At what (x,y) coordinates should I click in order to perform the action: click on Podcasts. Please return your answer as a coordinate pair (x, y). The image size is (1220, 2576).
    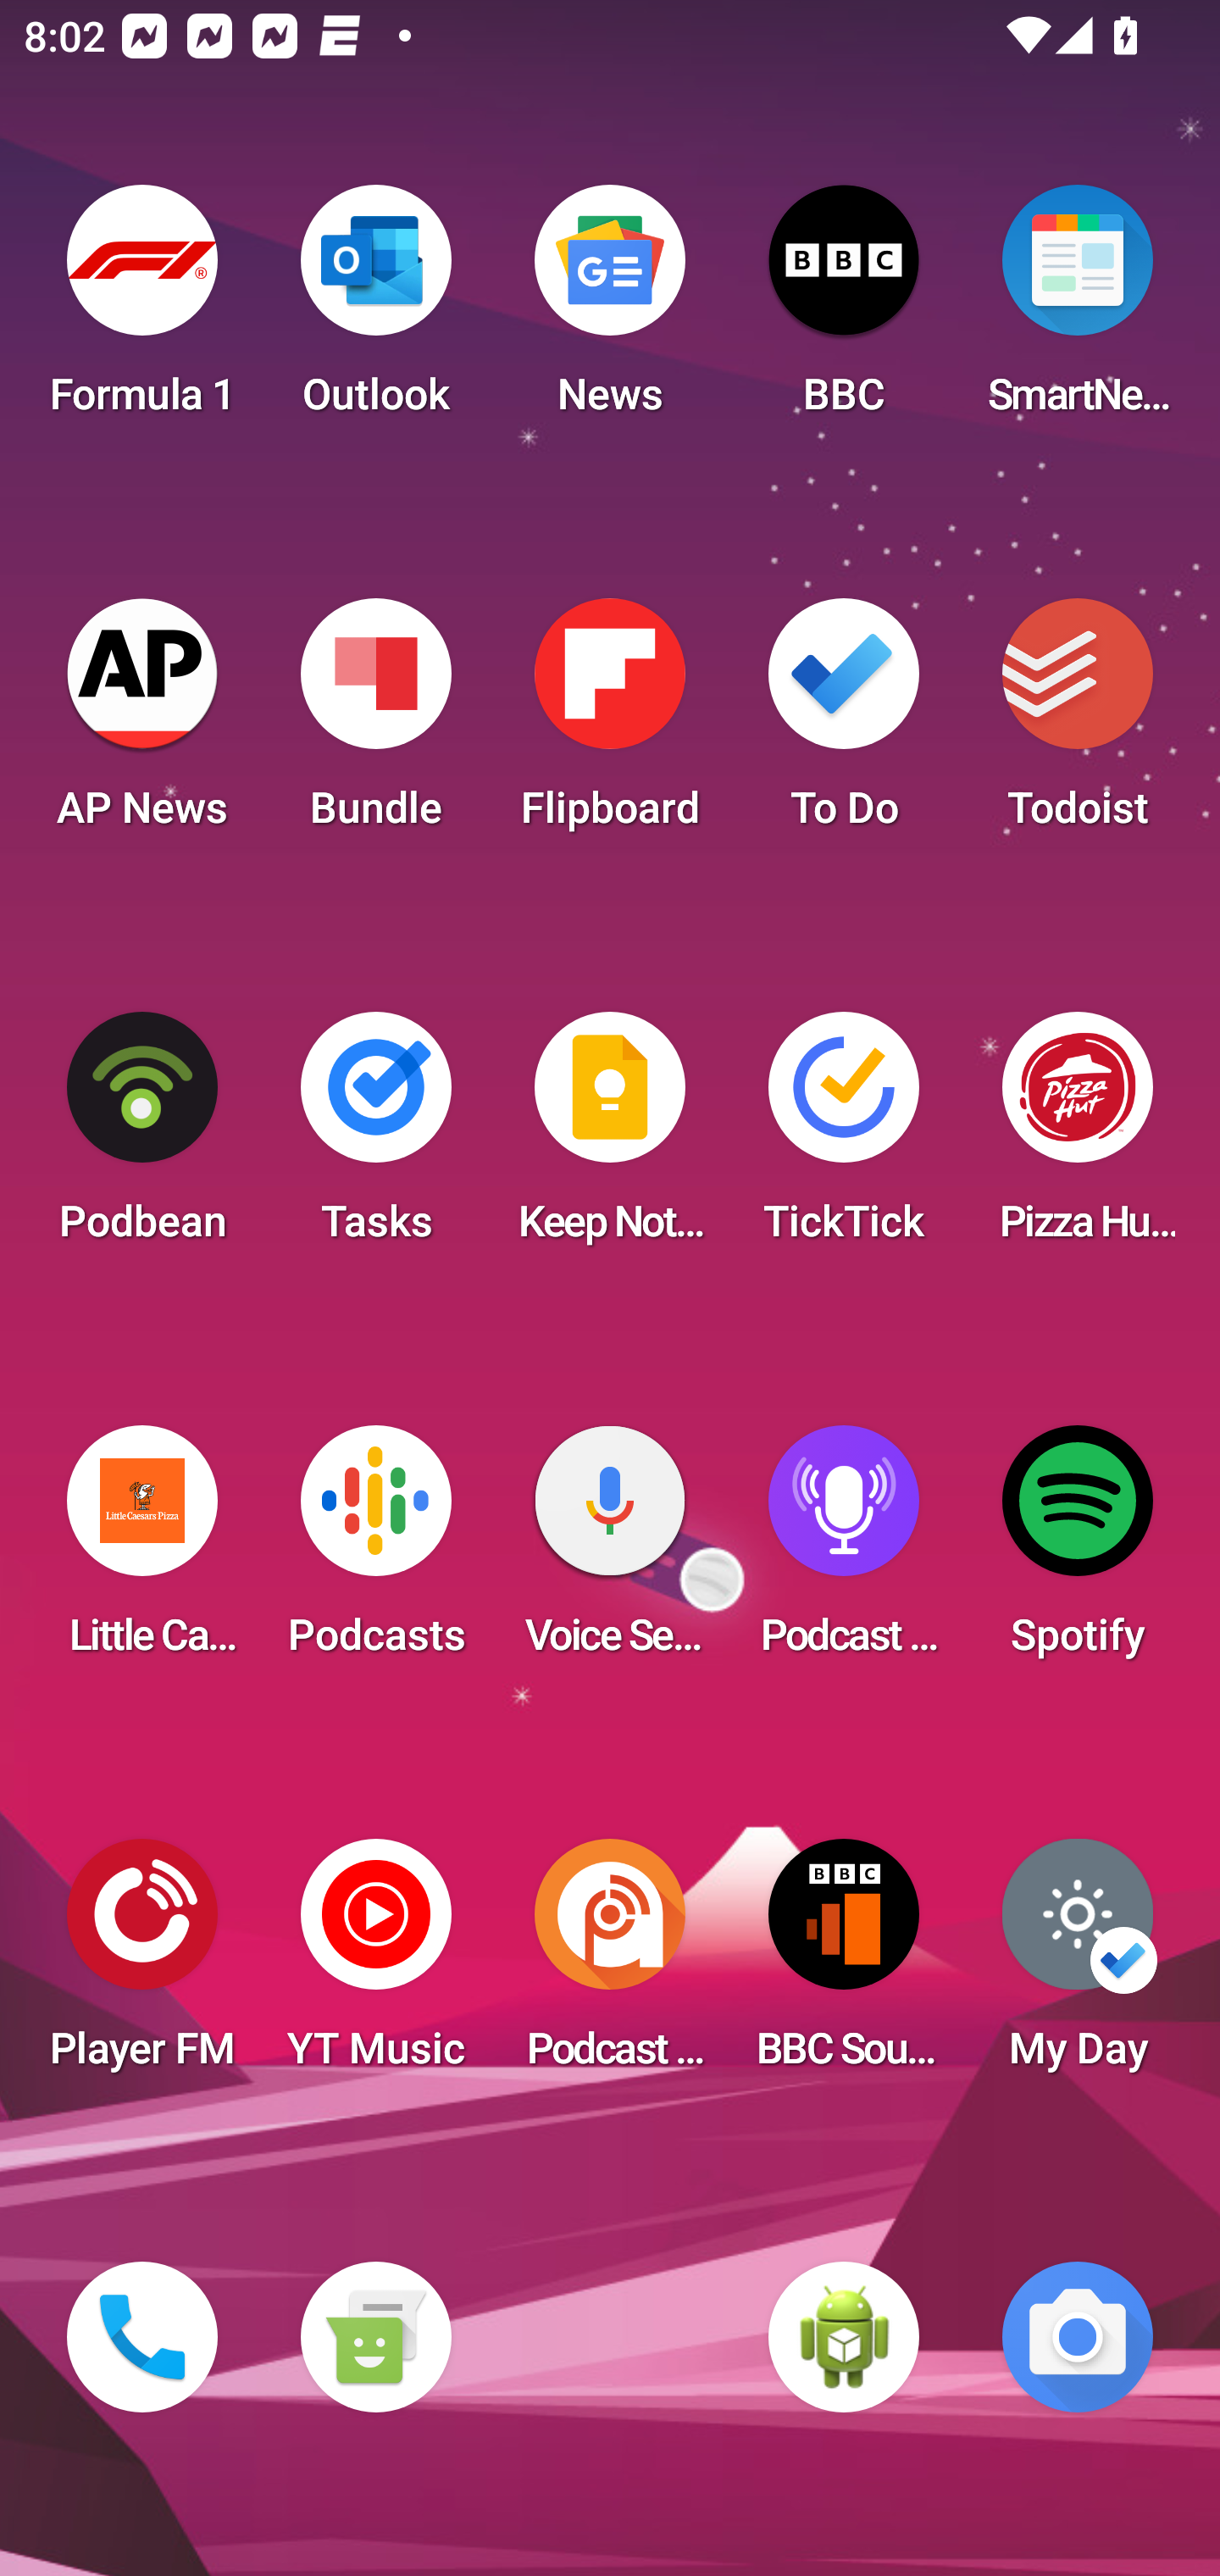
    Looking at the image, I should click on (375, 1551).